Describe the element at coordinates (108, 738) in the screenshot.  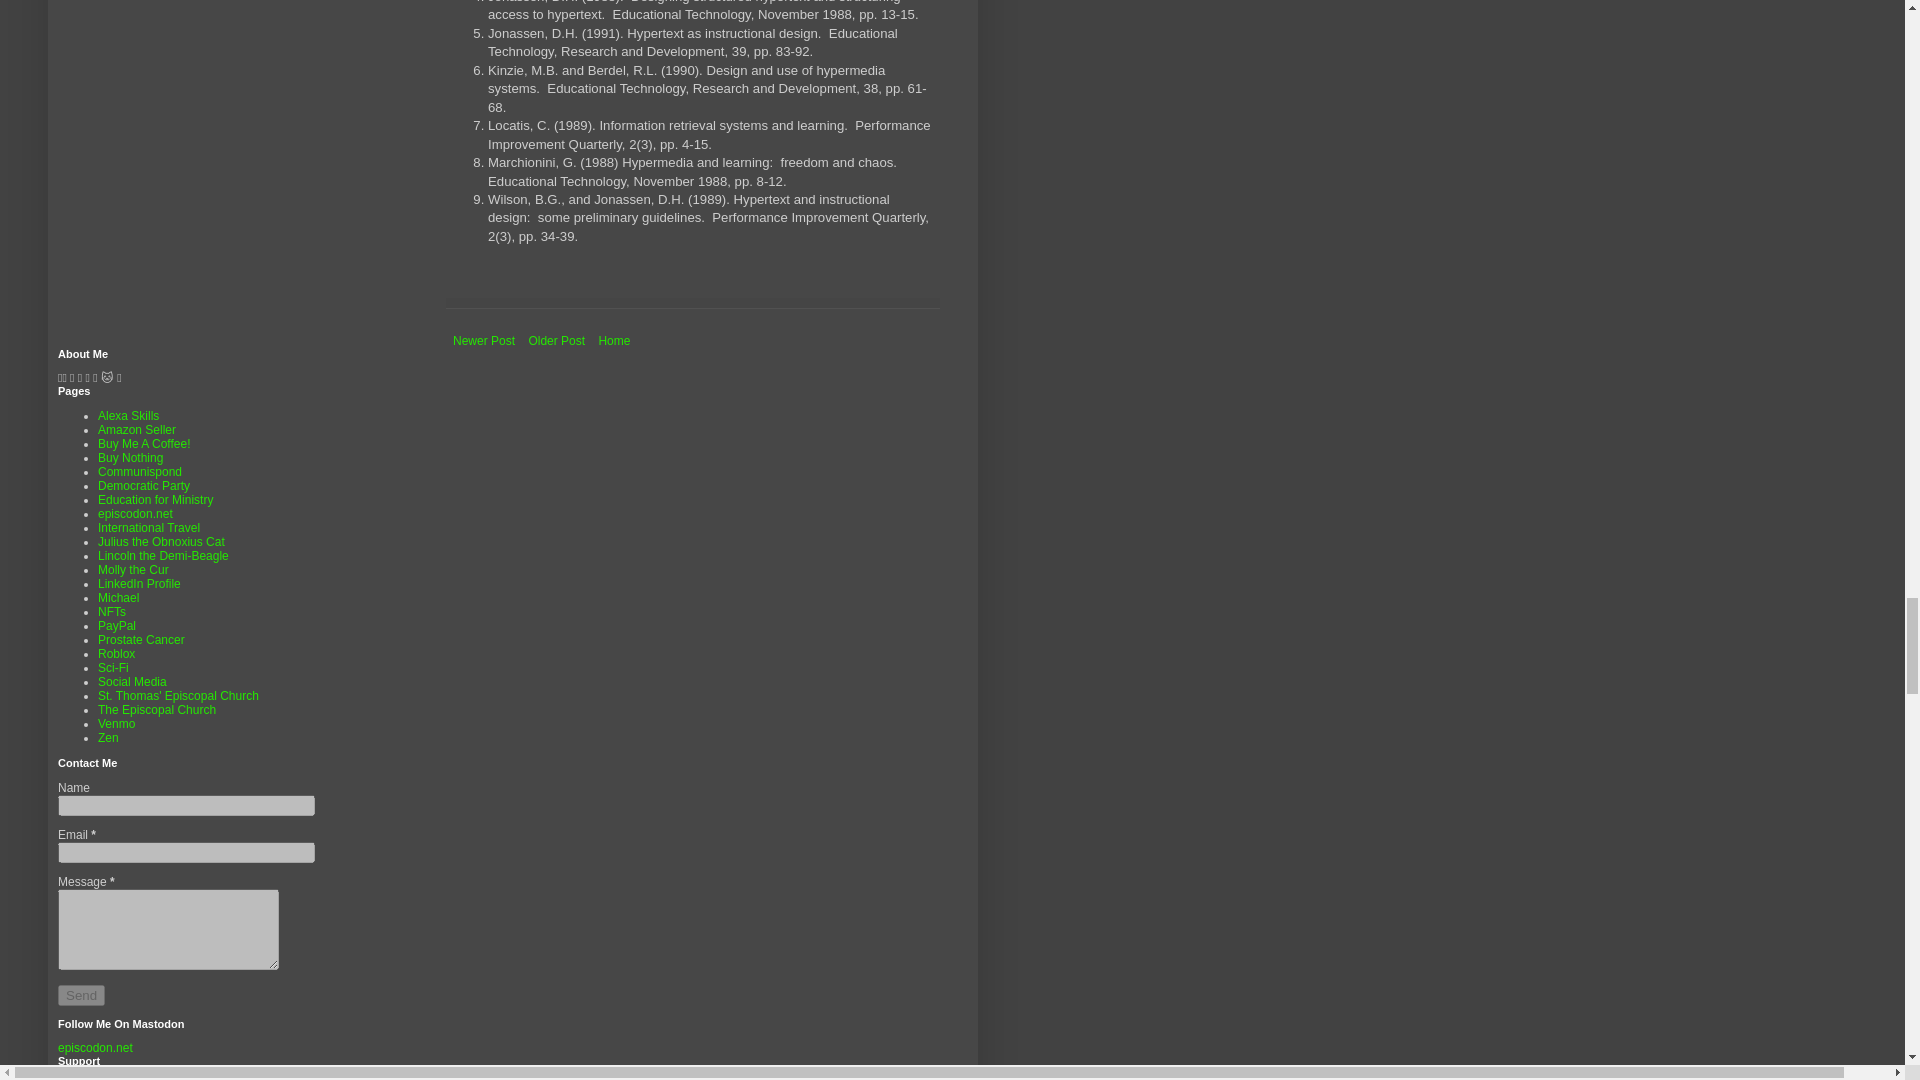
I see `Zen` at that location.